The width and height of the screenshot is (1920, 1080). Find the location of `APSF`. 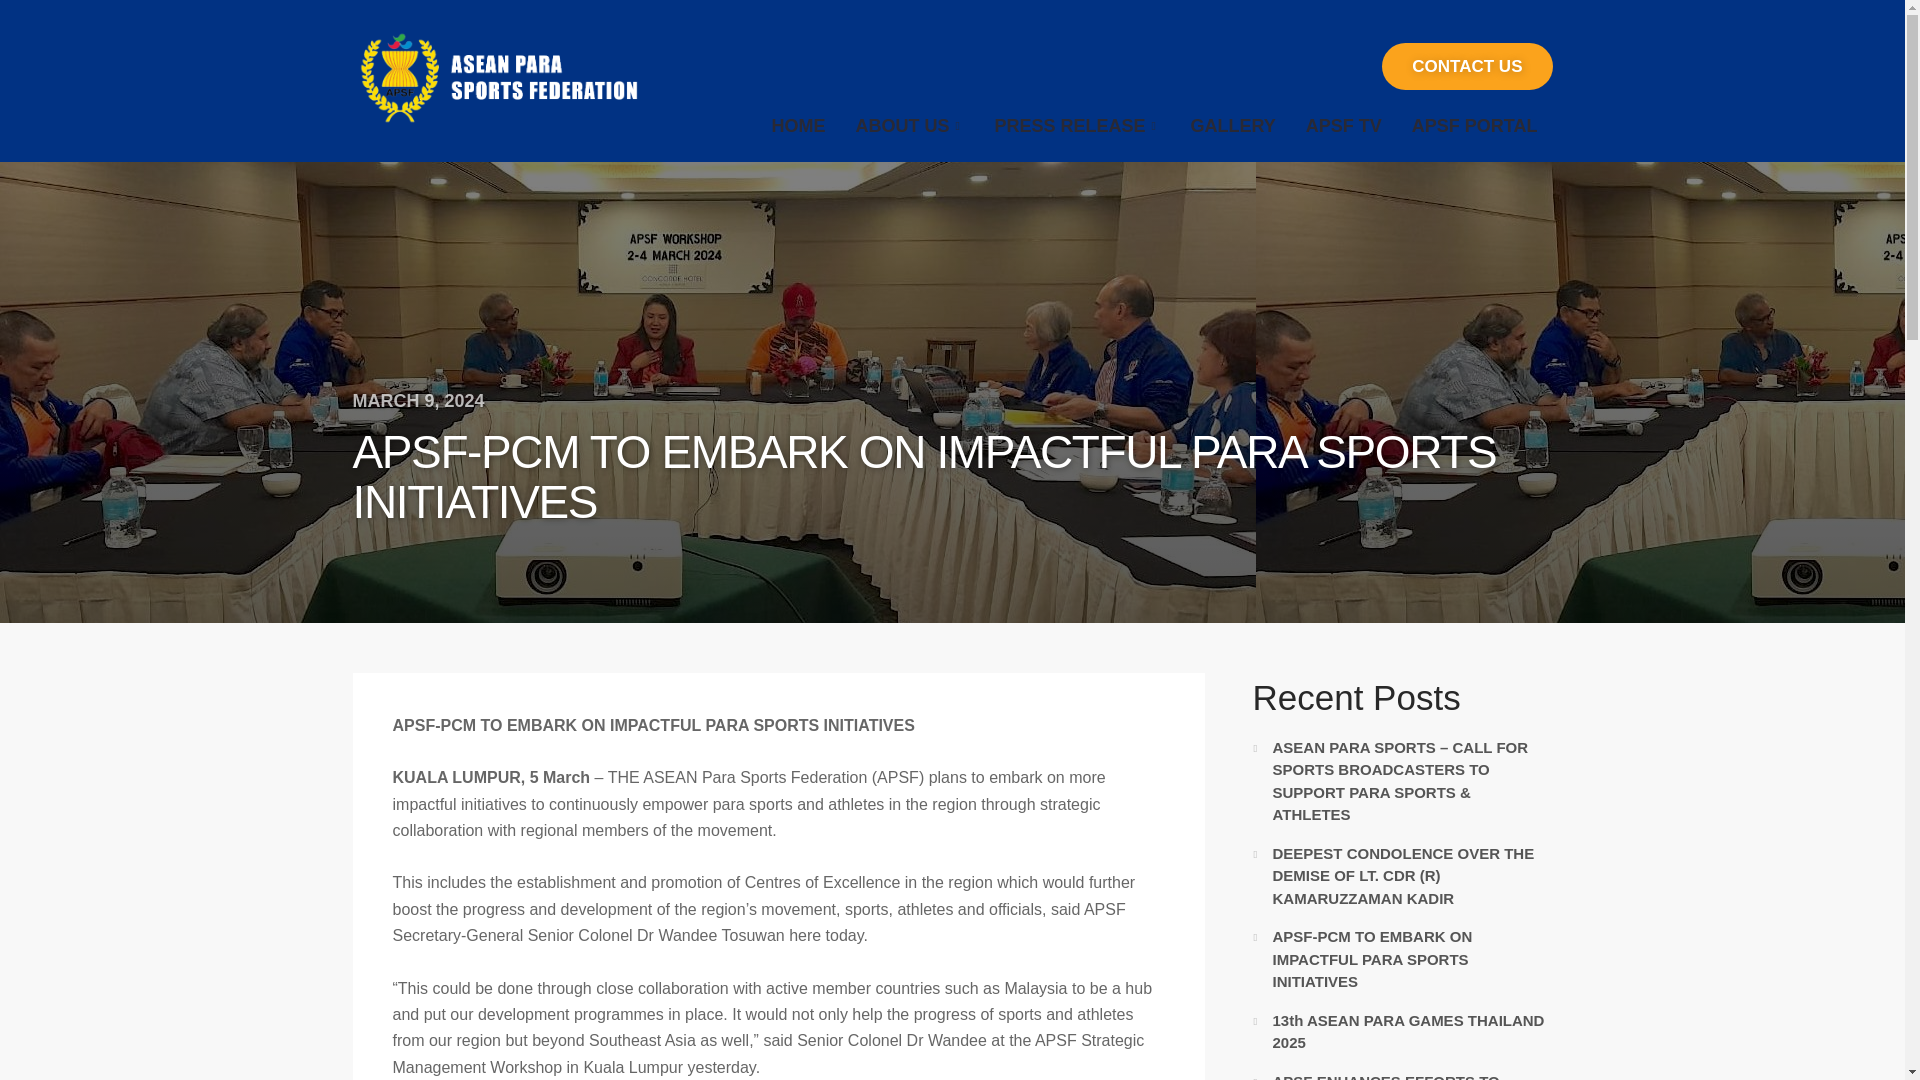

APSF is located at coordinates (494, 72).